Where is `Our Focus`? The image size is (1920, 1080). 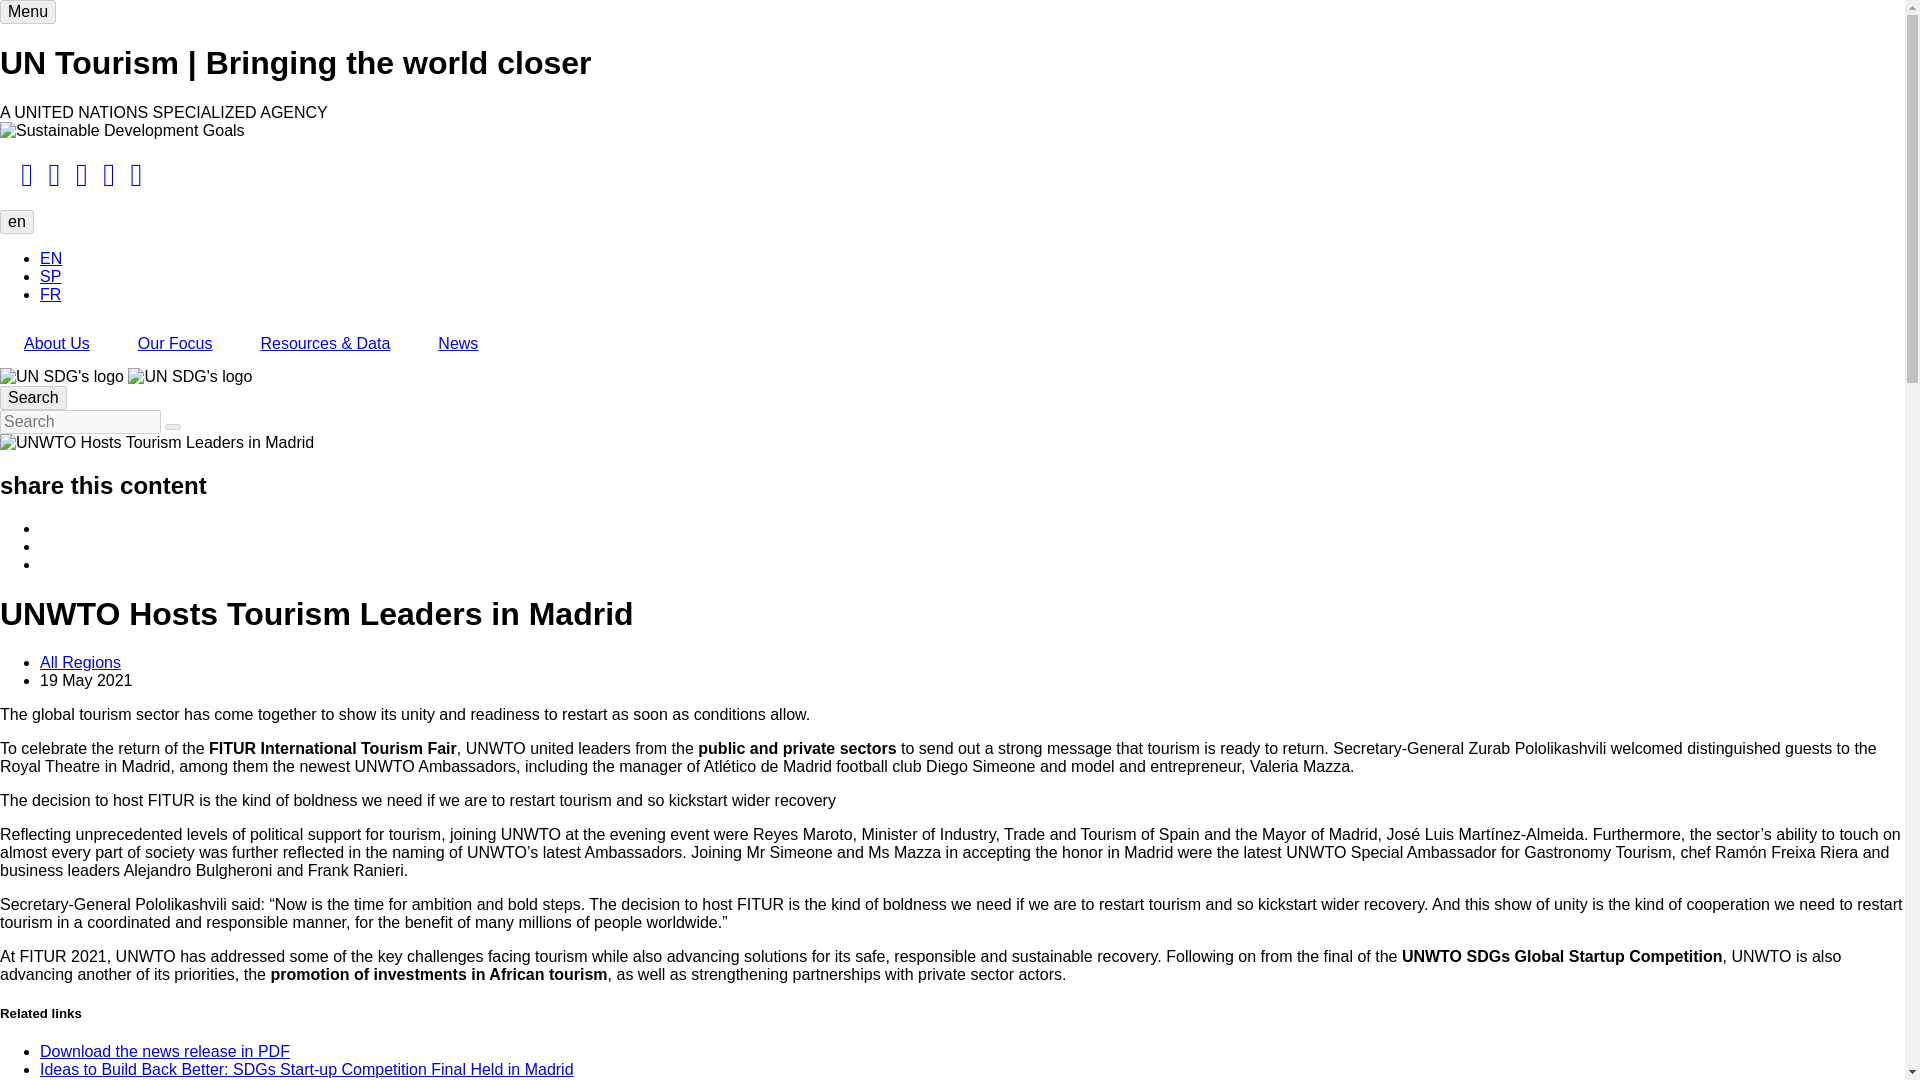 Our Focus is located at coordinates (174, 344).